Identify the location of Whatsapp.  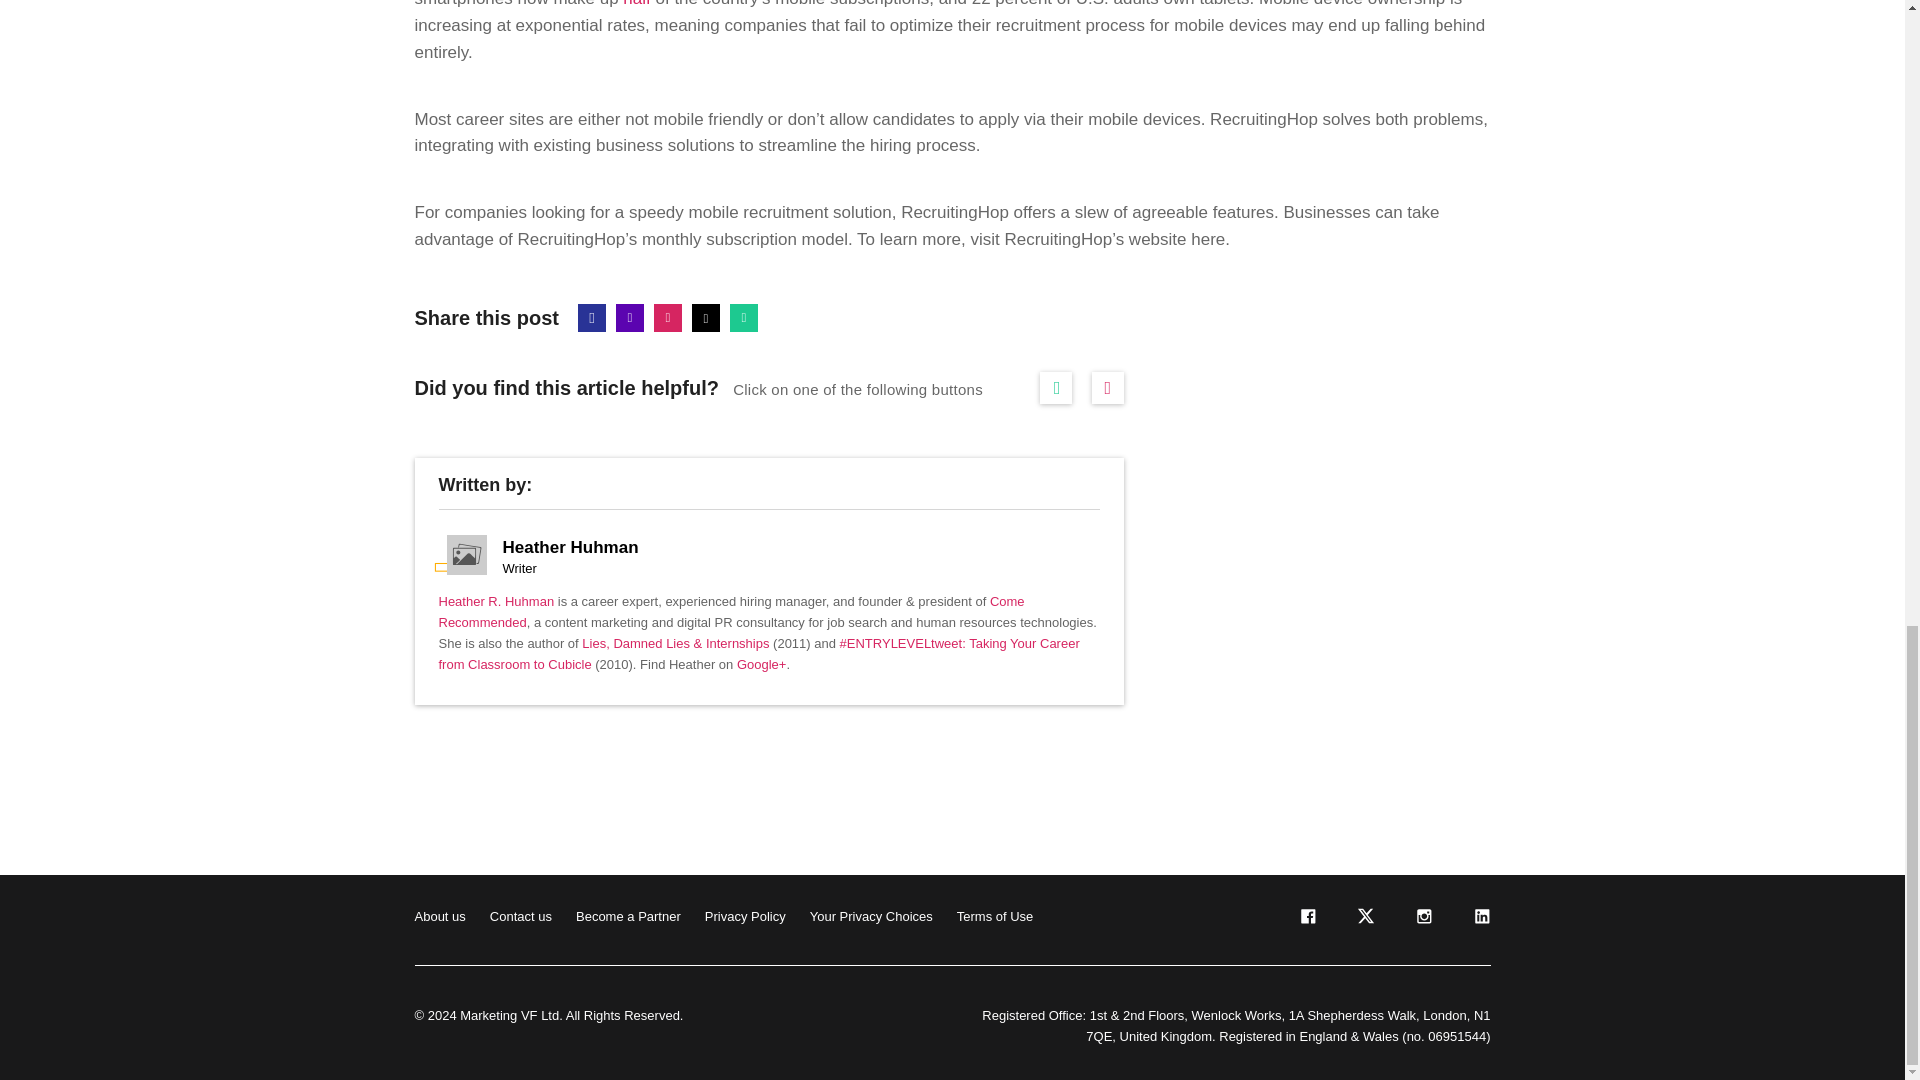
(744, 317).